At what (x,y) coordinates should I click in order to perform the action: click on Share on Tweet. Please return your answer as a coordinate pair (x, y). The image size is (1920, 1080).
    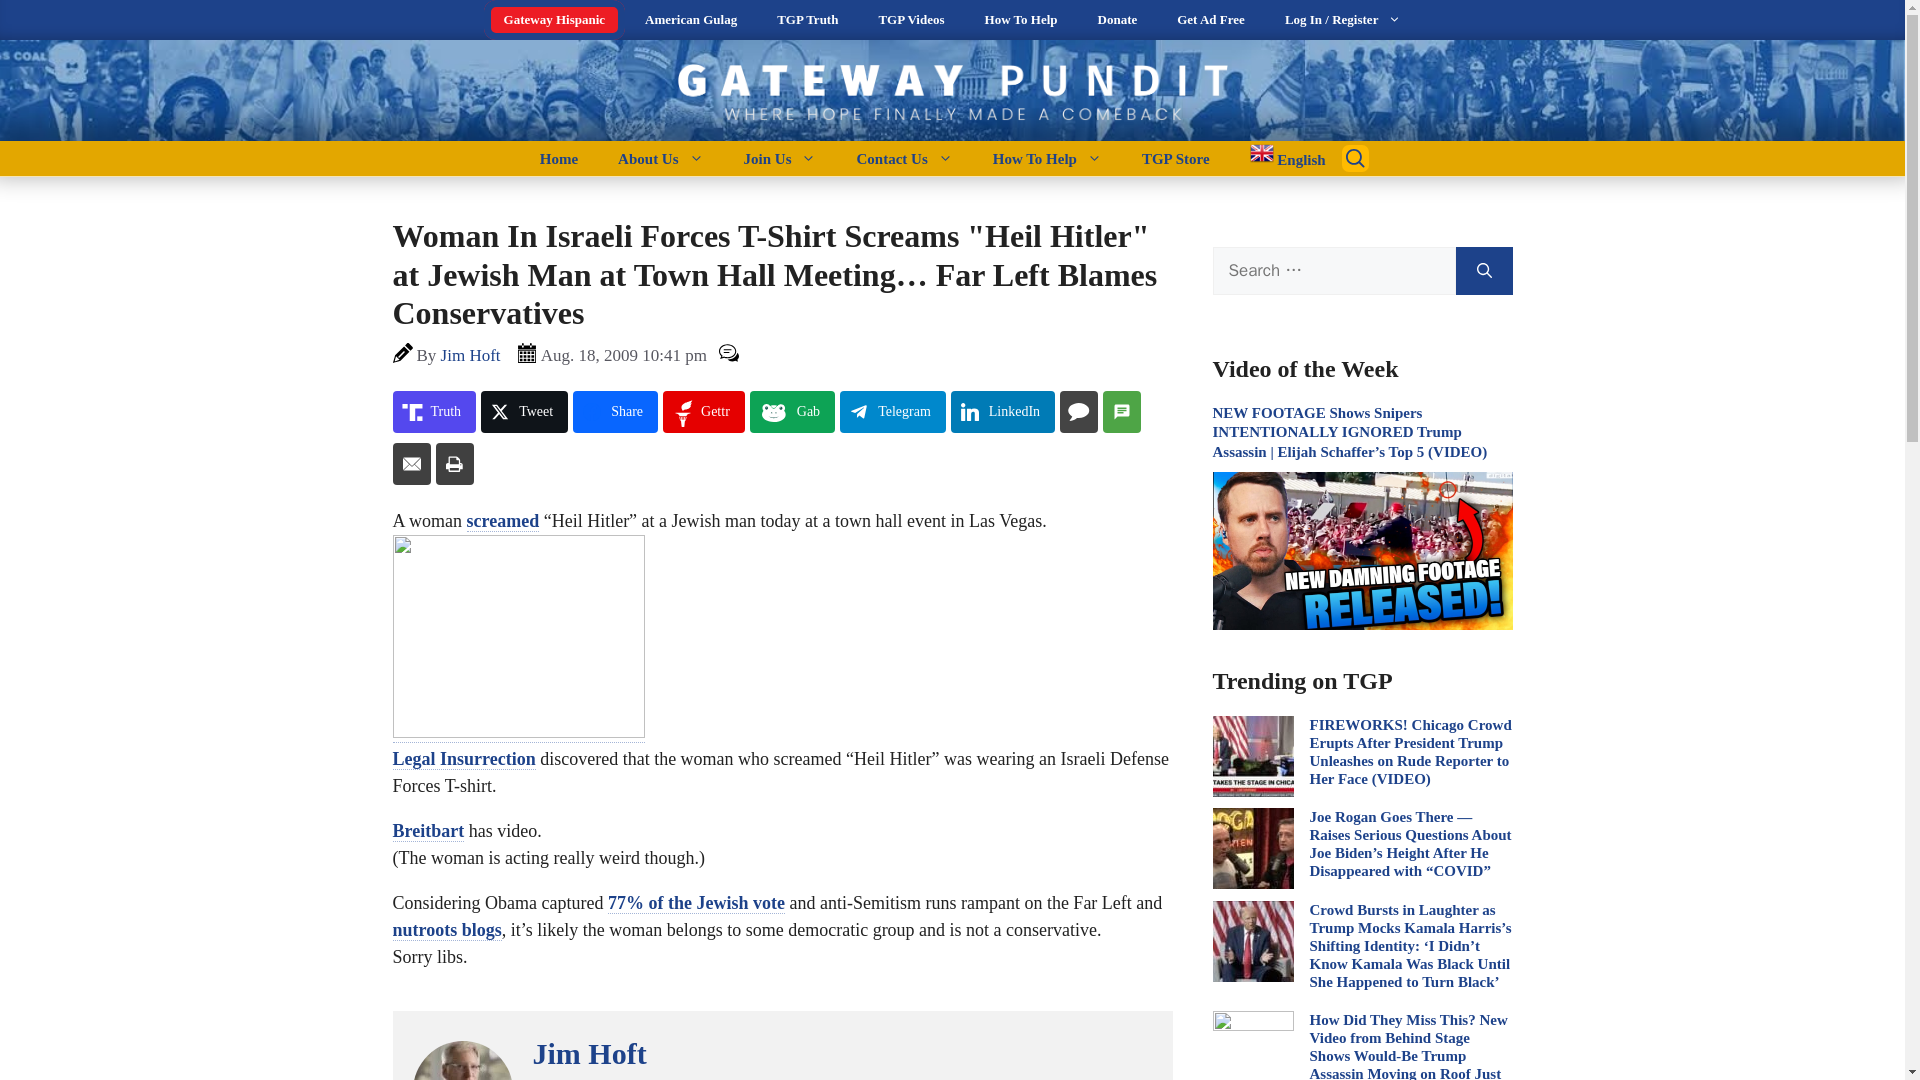
    Looking at the image, I should click on (524, 412).